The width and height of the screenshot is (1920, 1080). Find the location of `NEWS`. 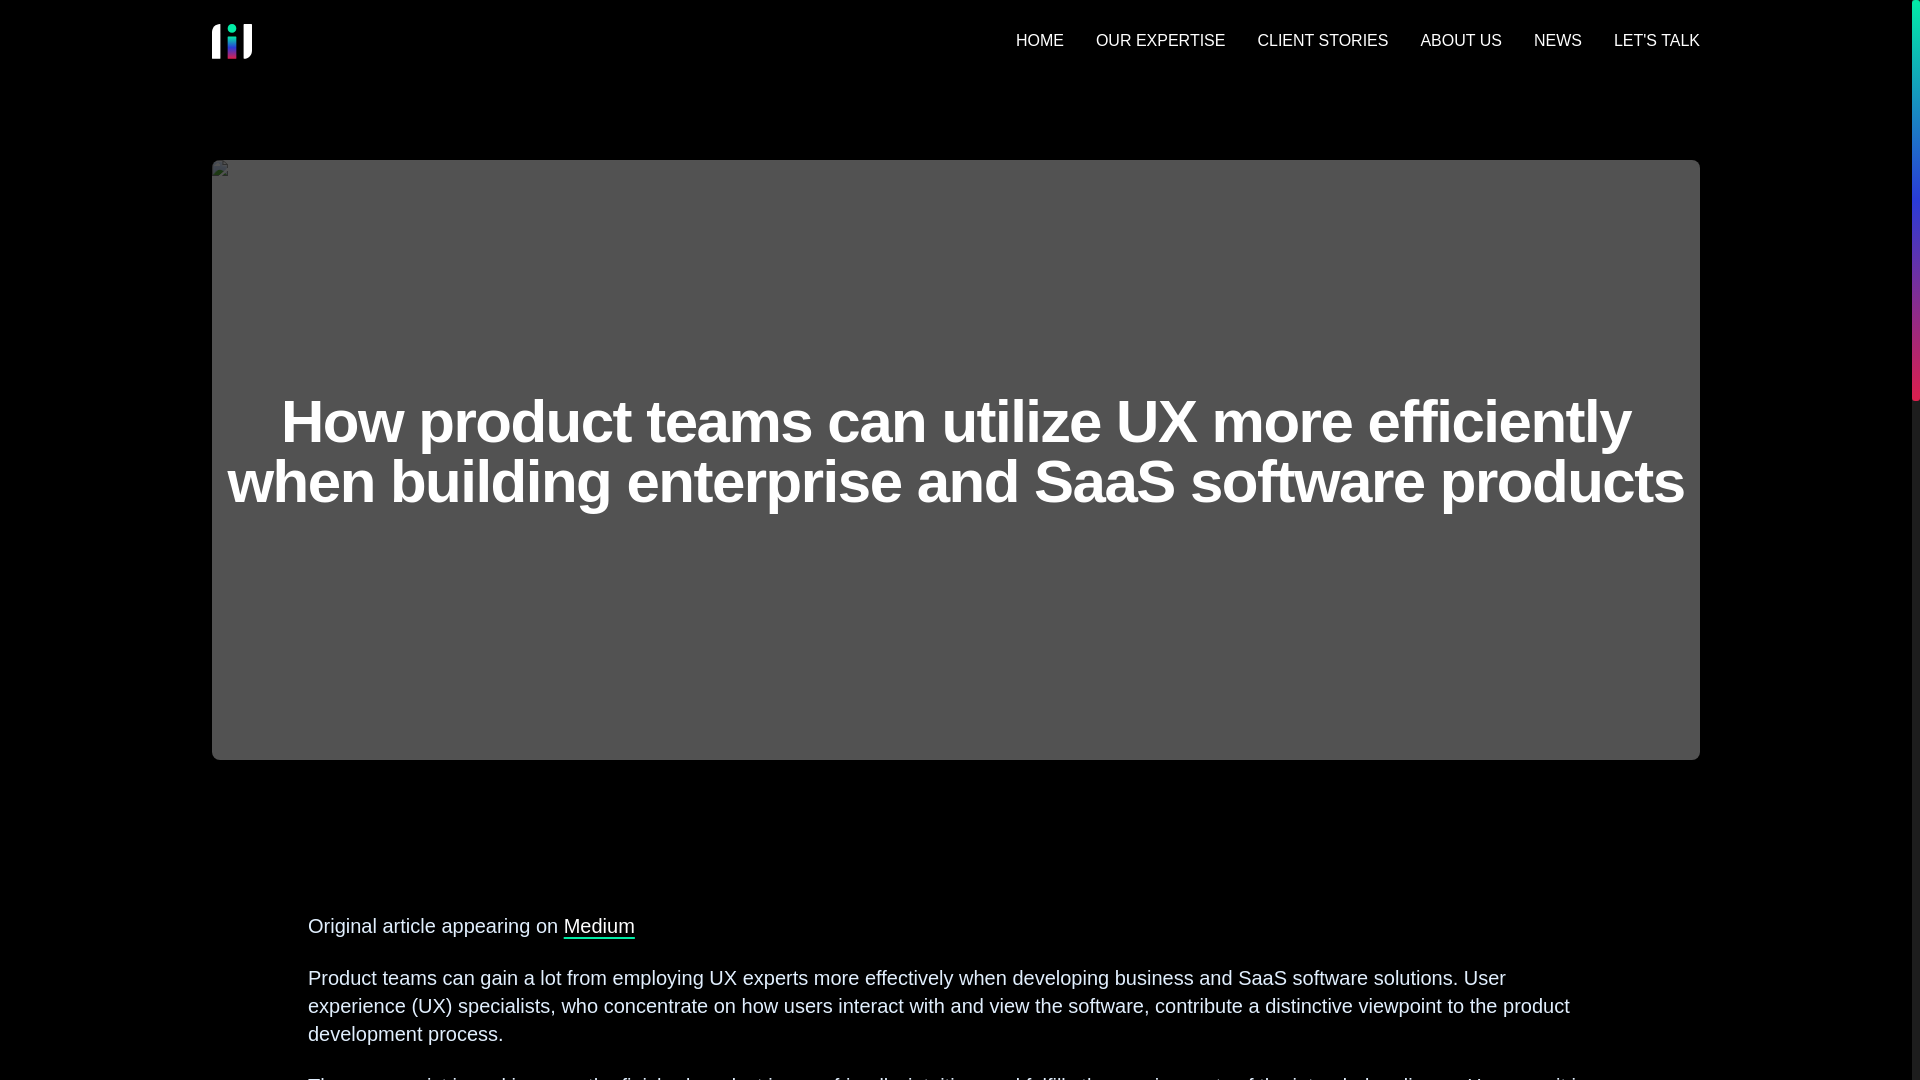

NEWS is located at coordinates (1558, 40).